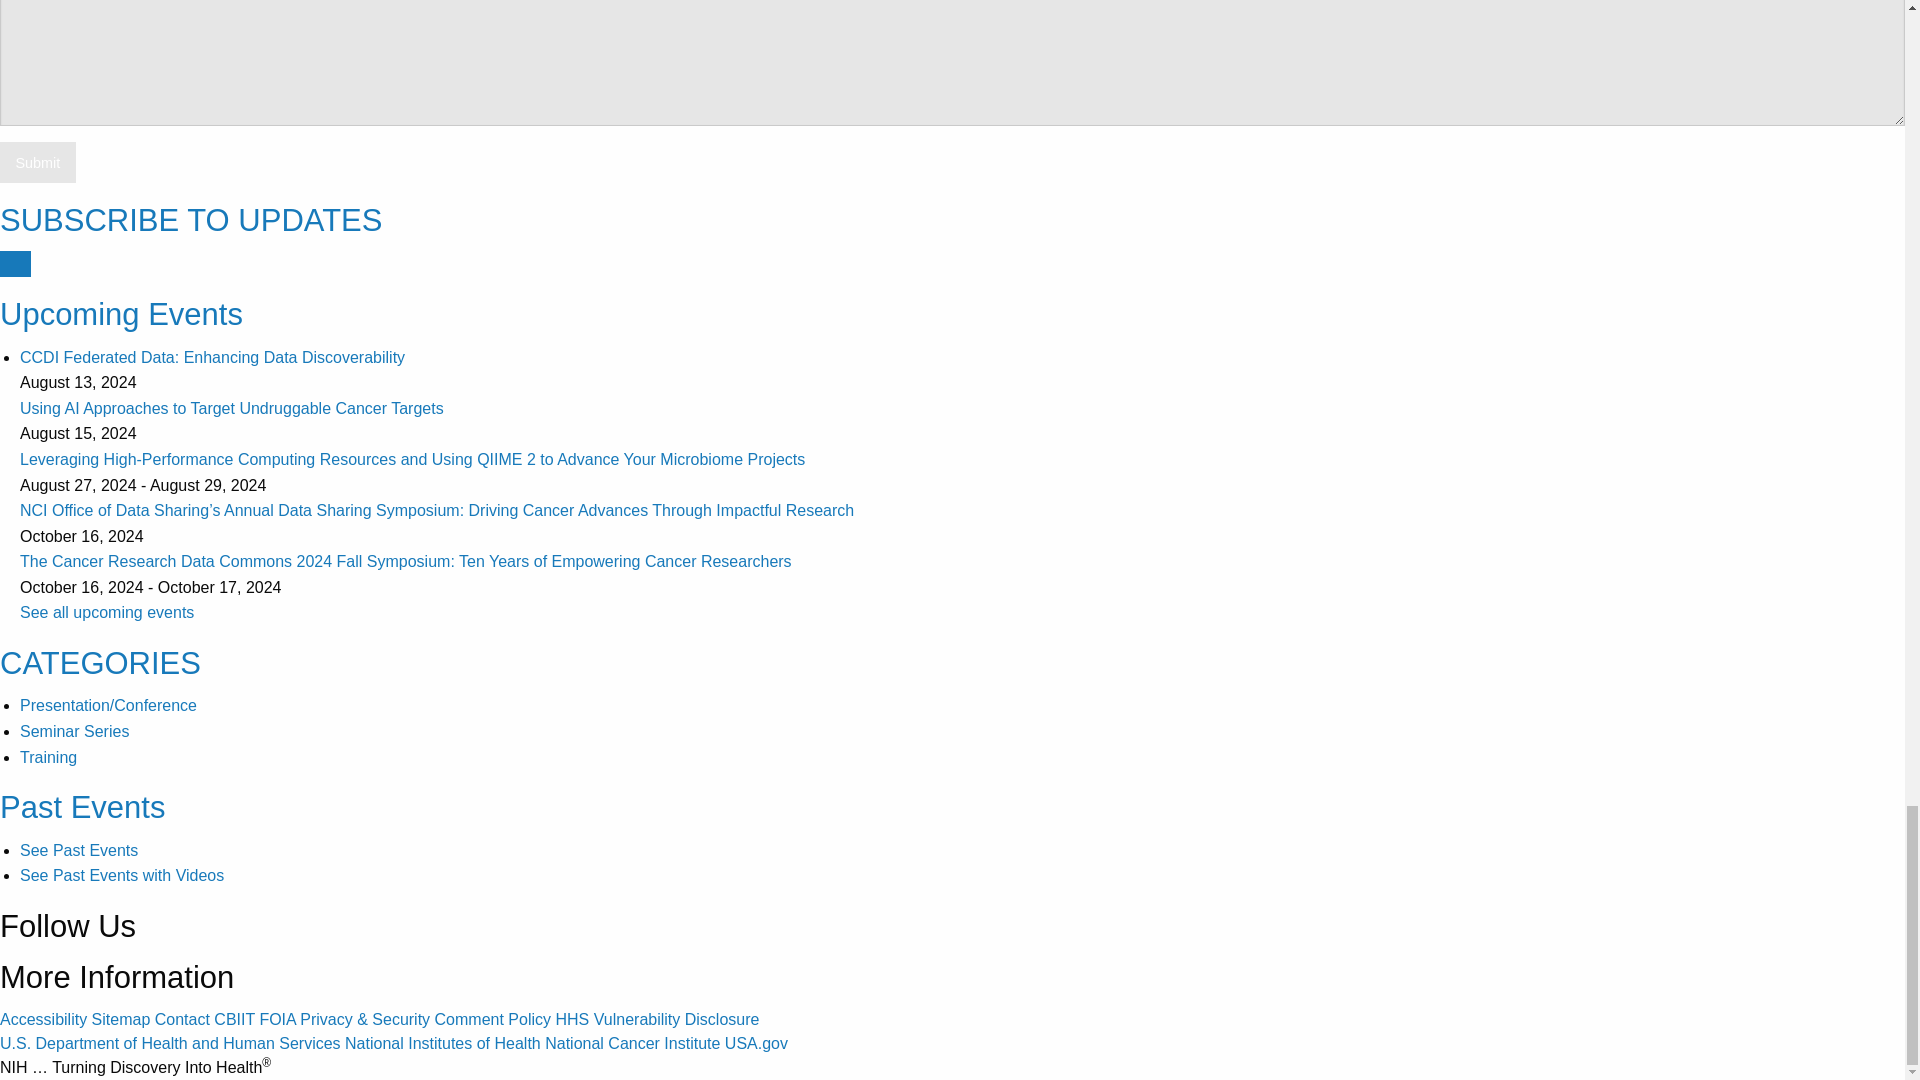 The image size is (1920, 1080). What do you see at coordinates (38, 162) in the screenshot?
I see `Submit` at bounding box center [38, 162].